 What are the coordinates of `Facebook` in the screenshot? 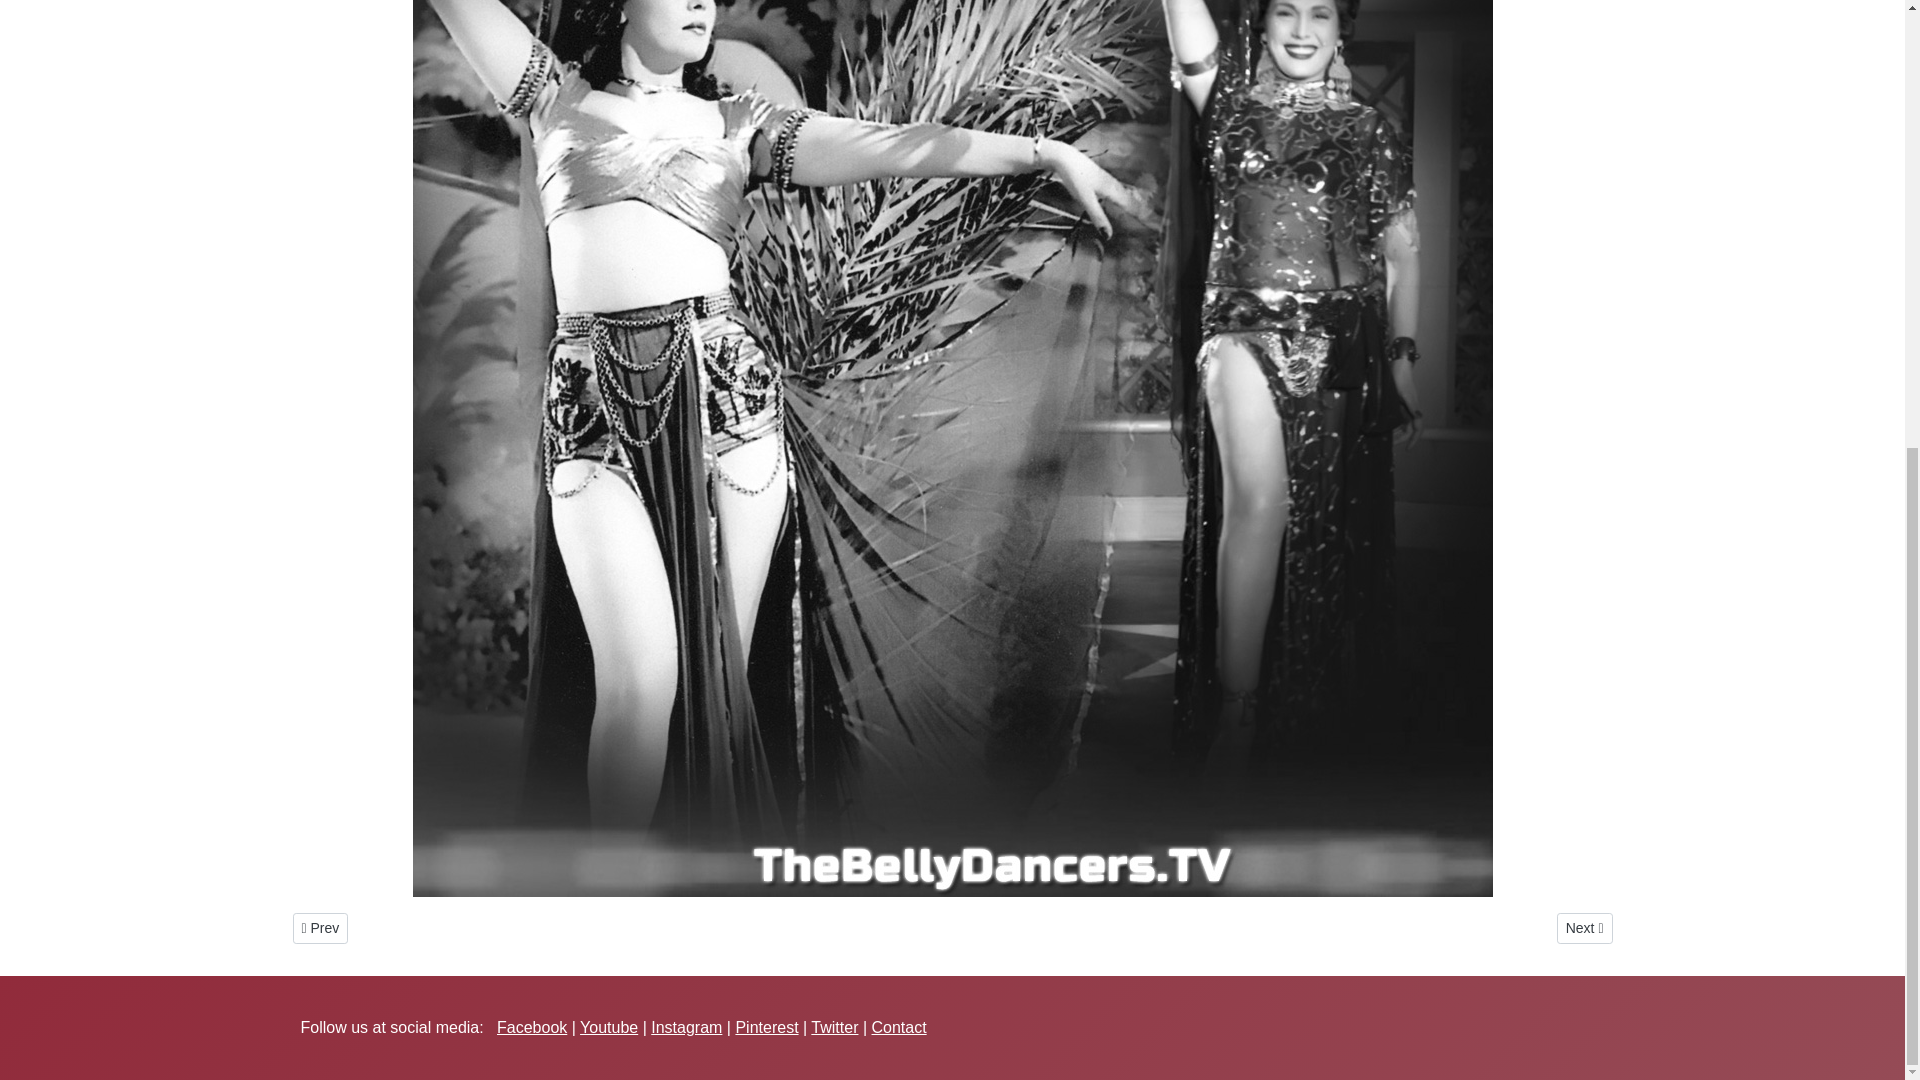 It's located at (766, 1027).